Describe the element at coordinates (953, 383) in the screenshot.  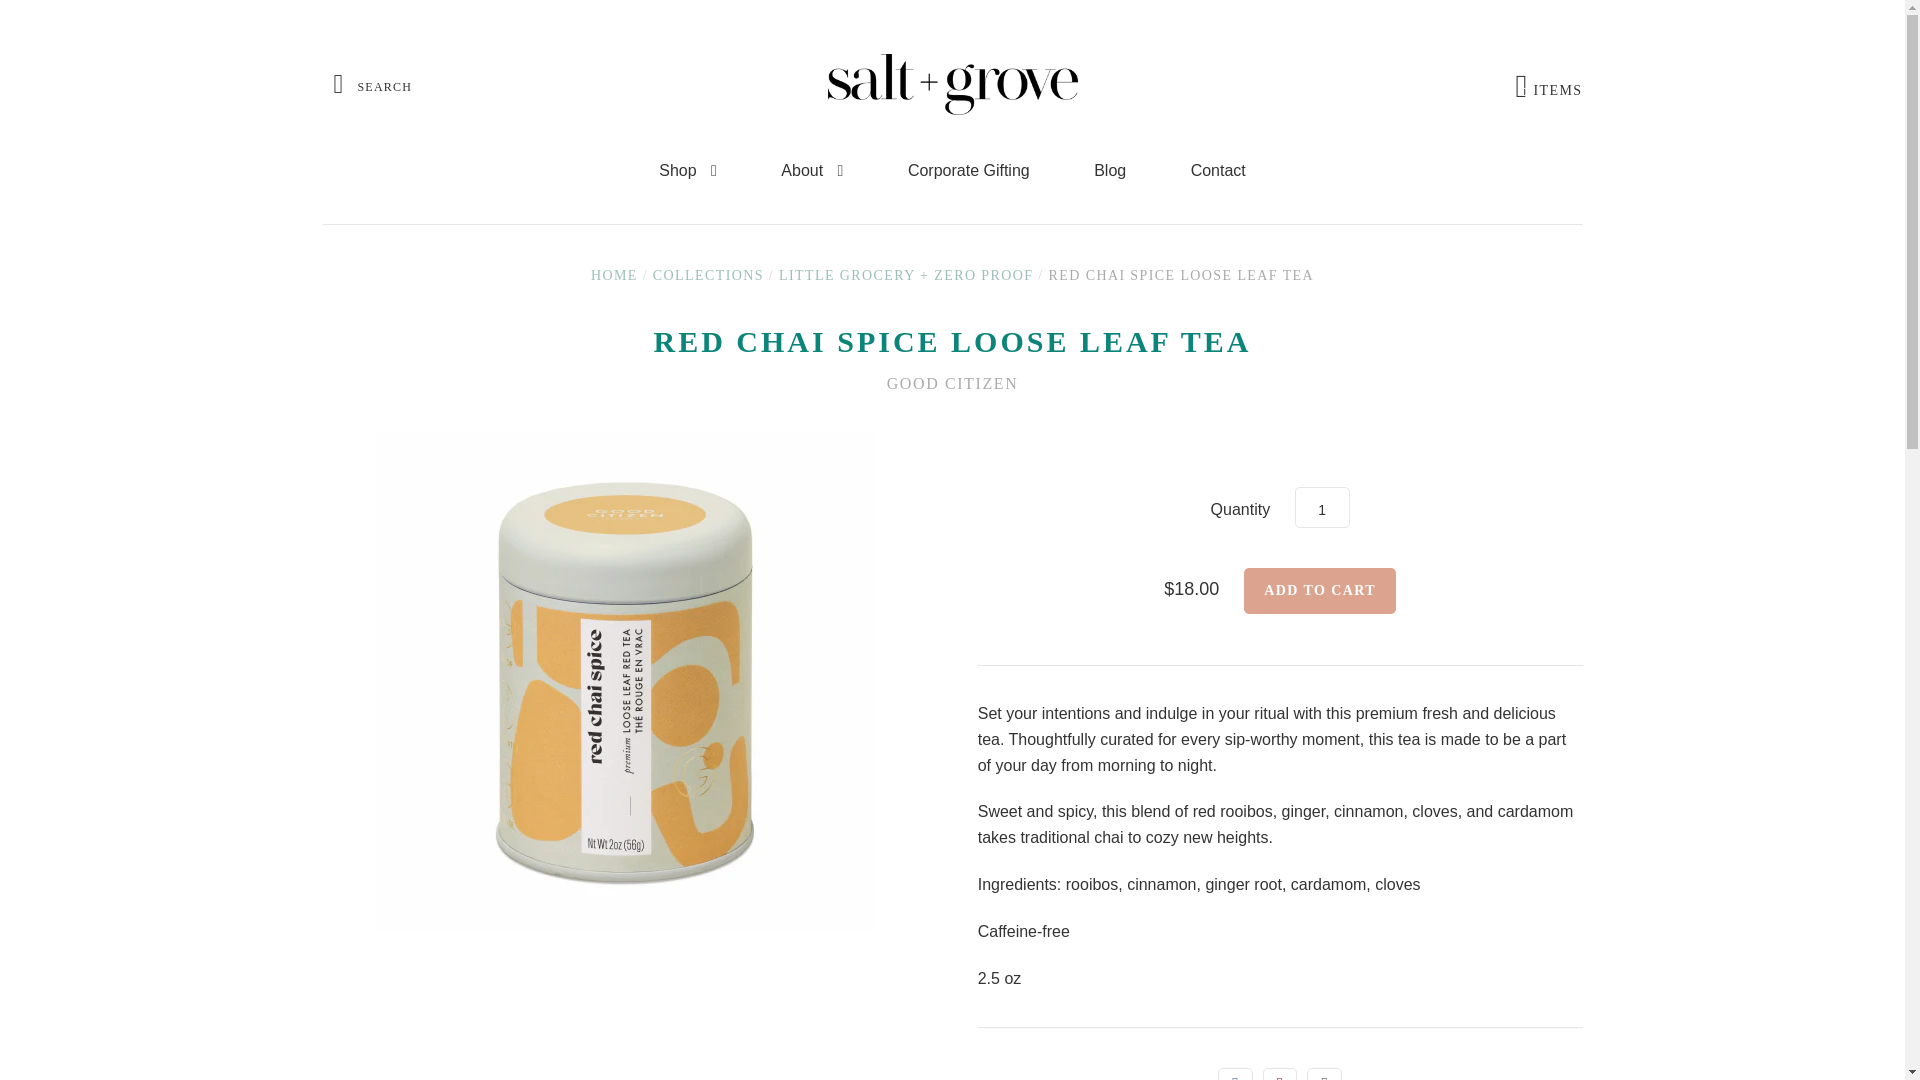
I see `Pin it` at that location.